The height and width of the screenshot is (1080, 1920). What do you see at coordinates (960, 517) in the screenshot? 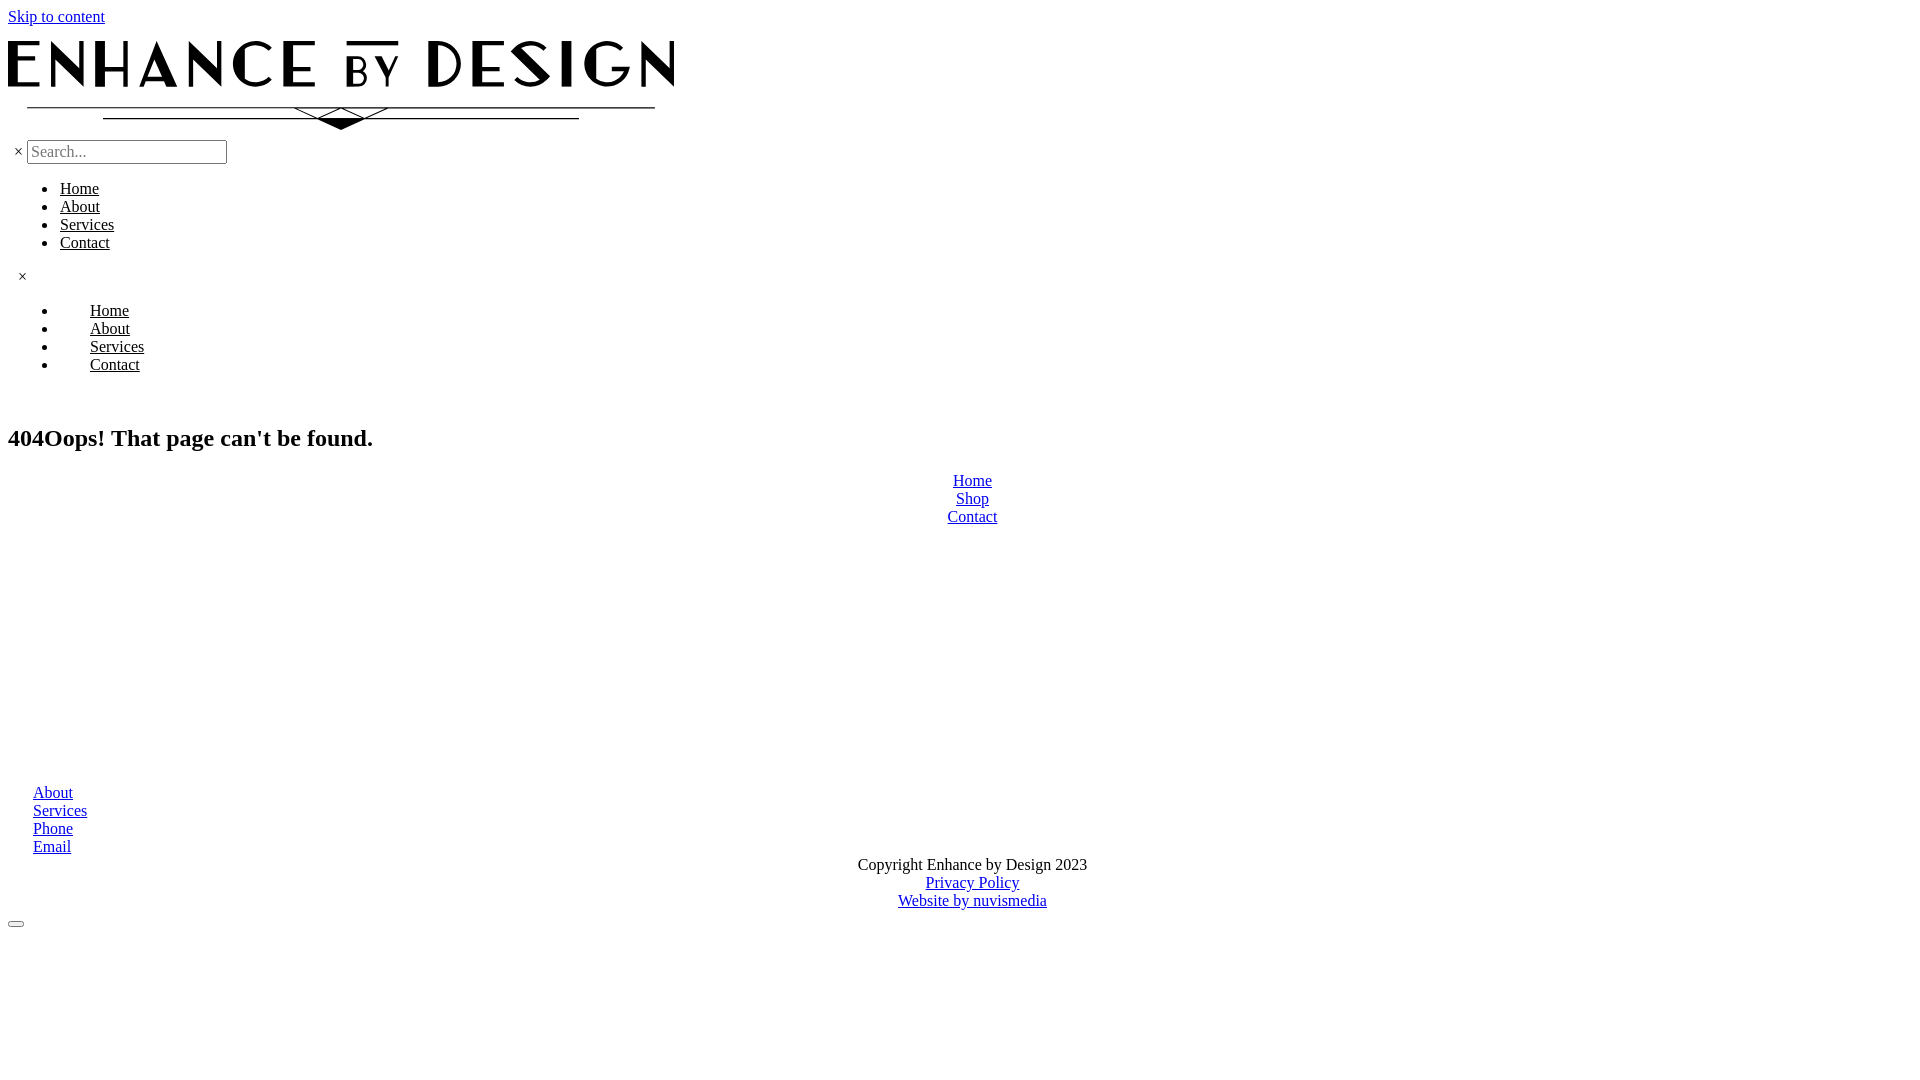
I see `Contact` at bounding box center [960, 517].